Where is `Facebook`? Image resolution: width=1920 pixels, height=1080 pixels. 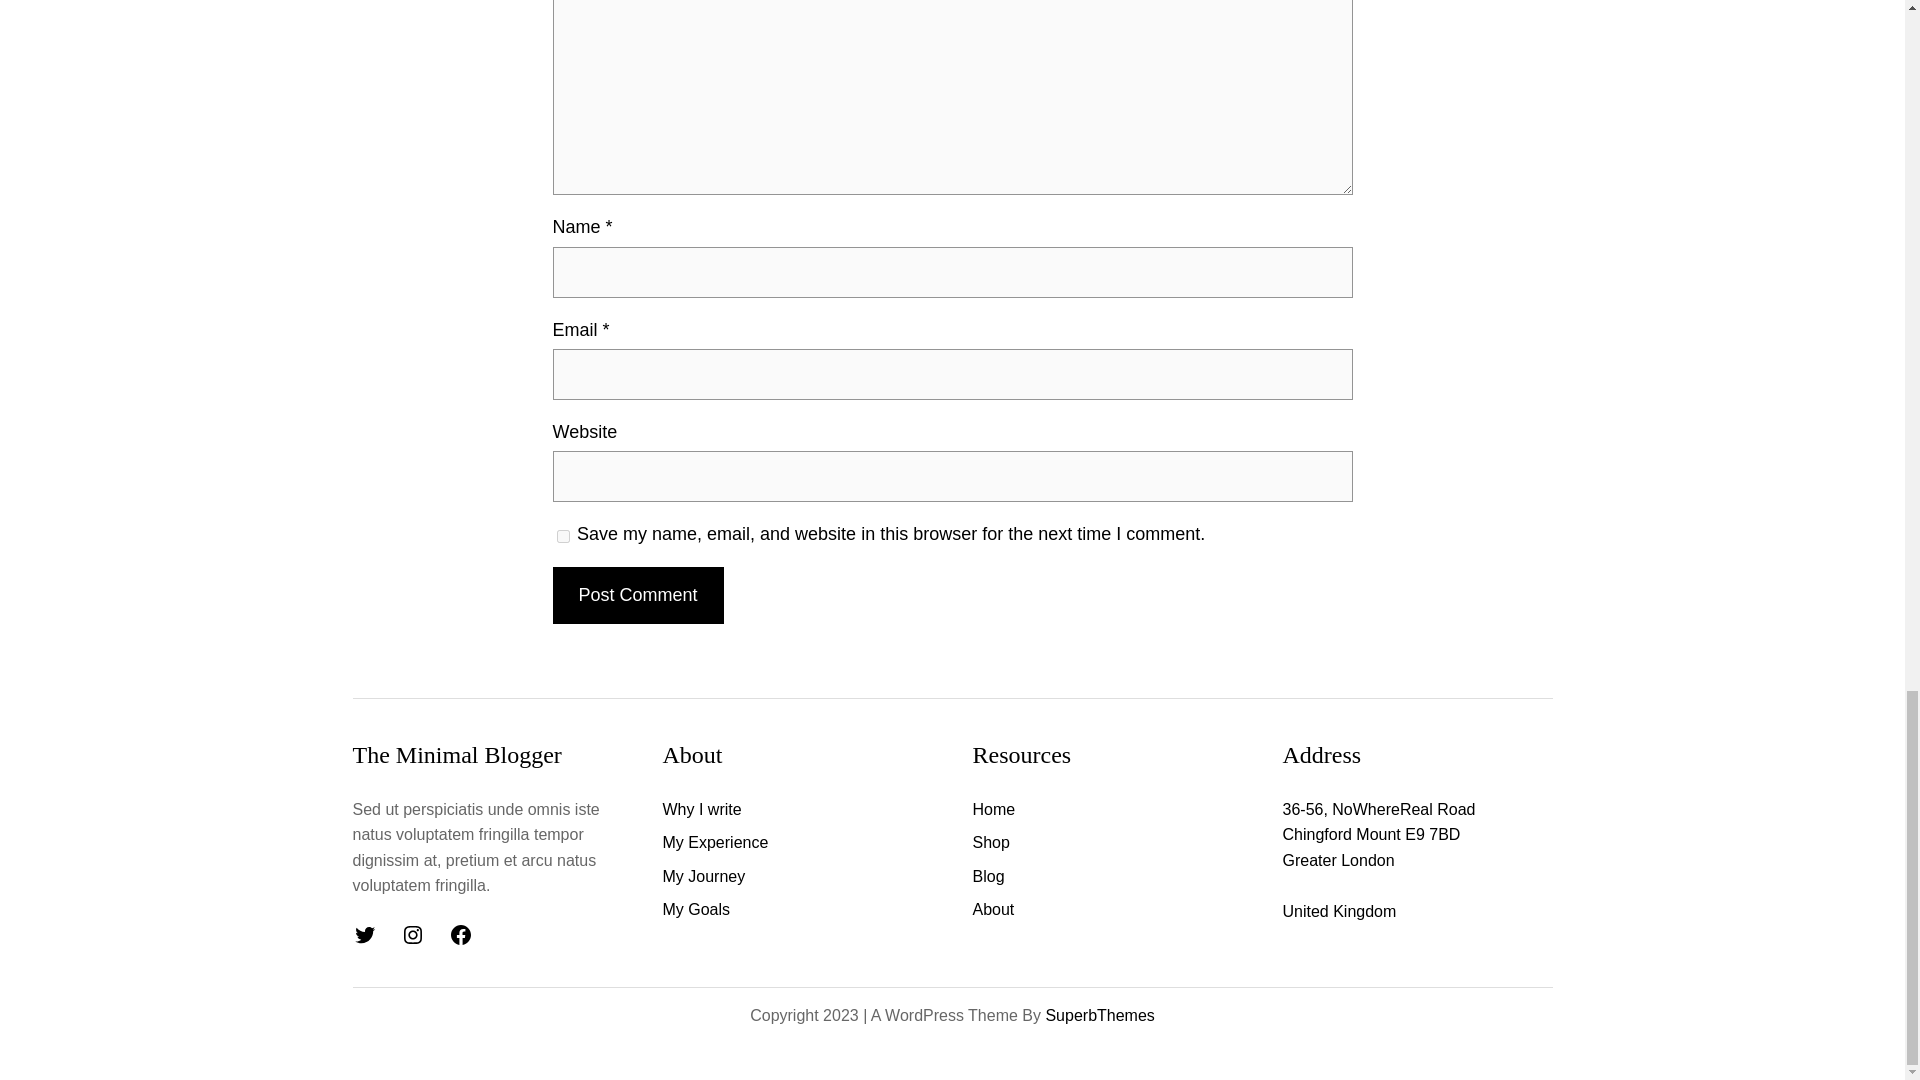 Facebook is located at coordinates (460, 935).